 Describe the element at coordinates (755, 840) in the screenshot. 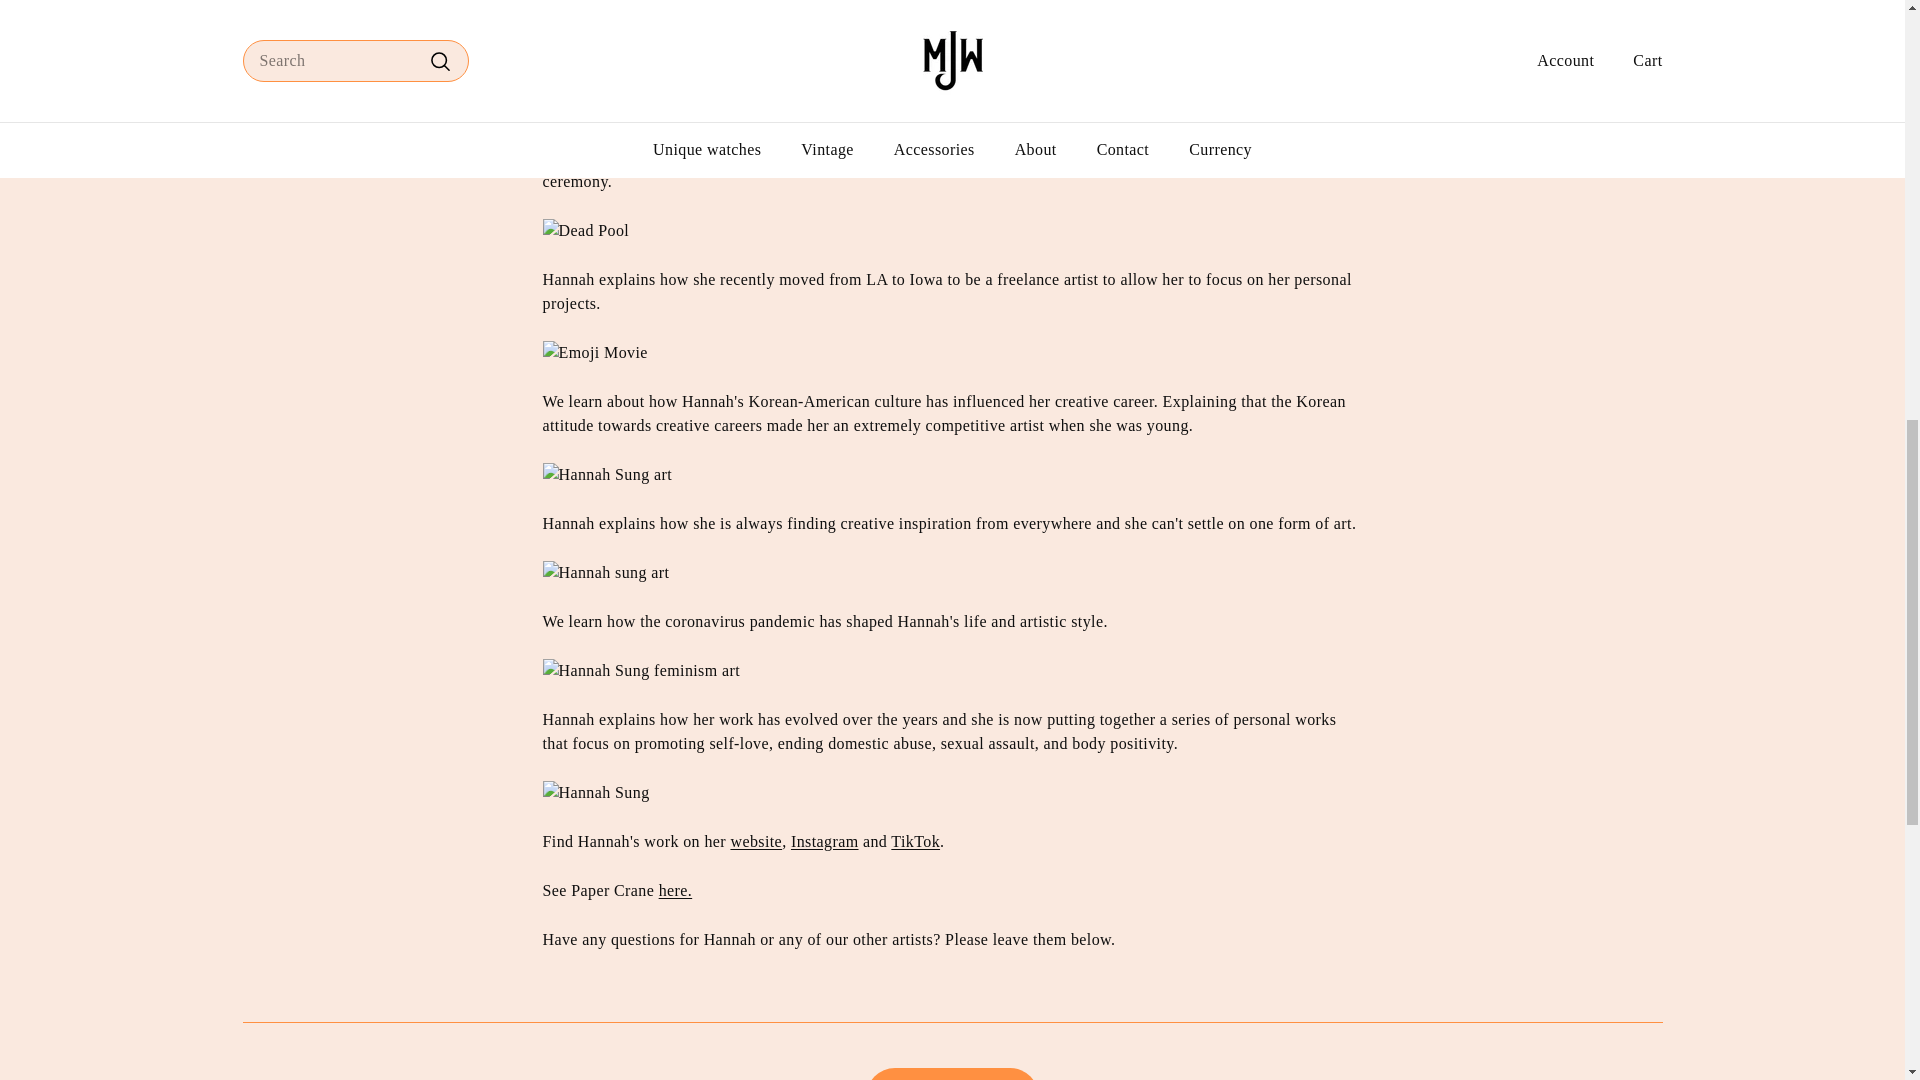

I see `Hannah Sung Website ` at that location.